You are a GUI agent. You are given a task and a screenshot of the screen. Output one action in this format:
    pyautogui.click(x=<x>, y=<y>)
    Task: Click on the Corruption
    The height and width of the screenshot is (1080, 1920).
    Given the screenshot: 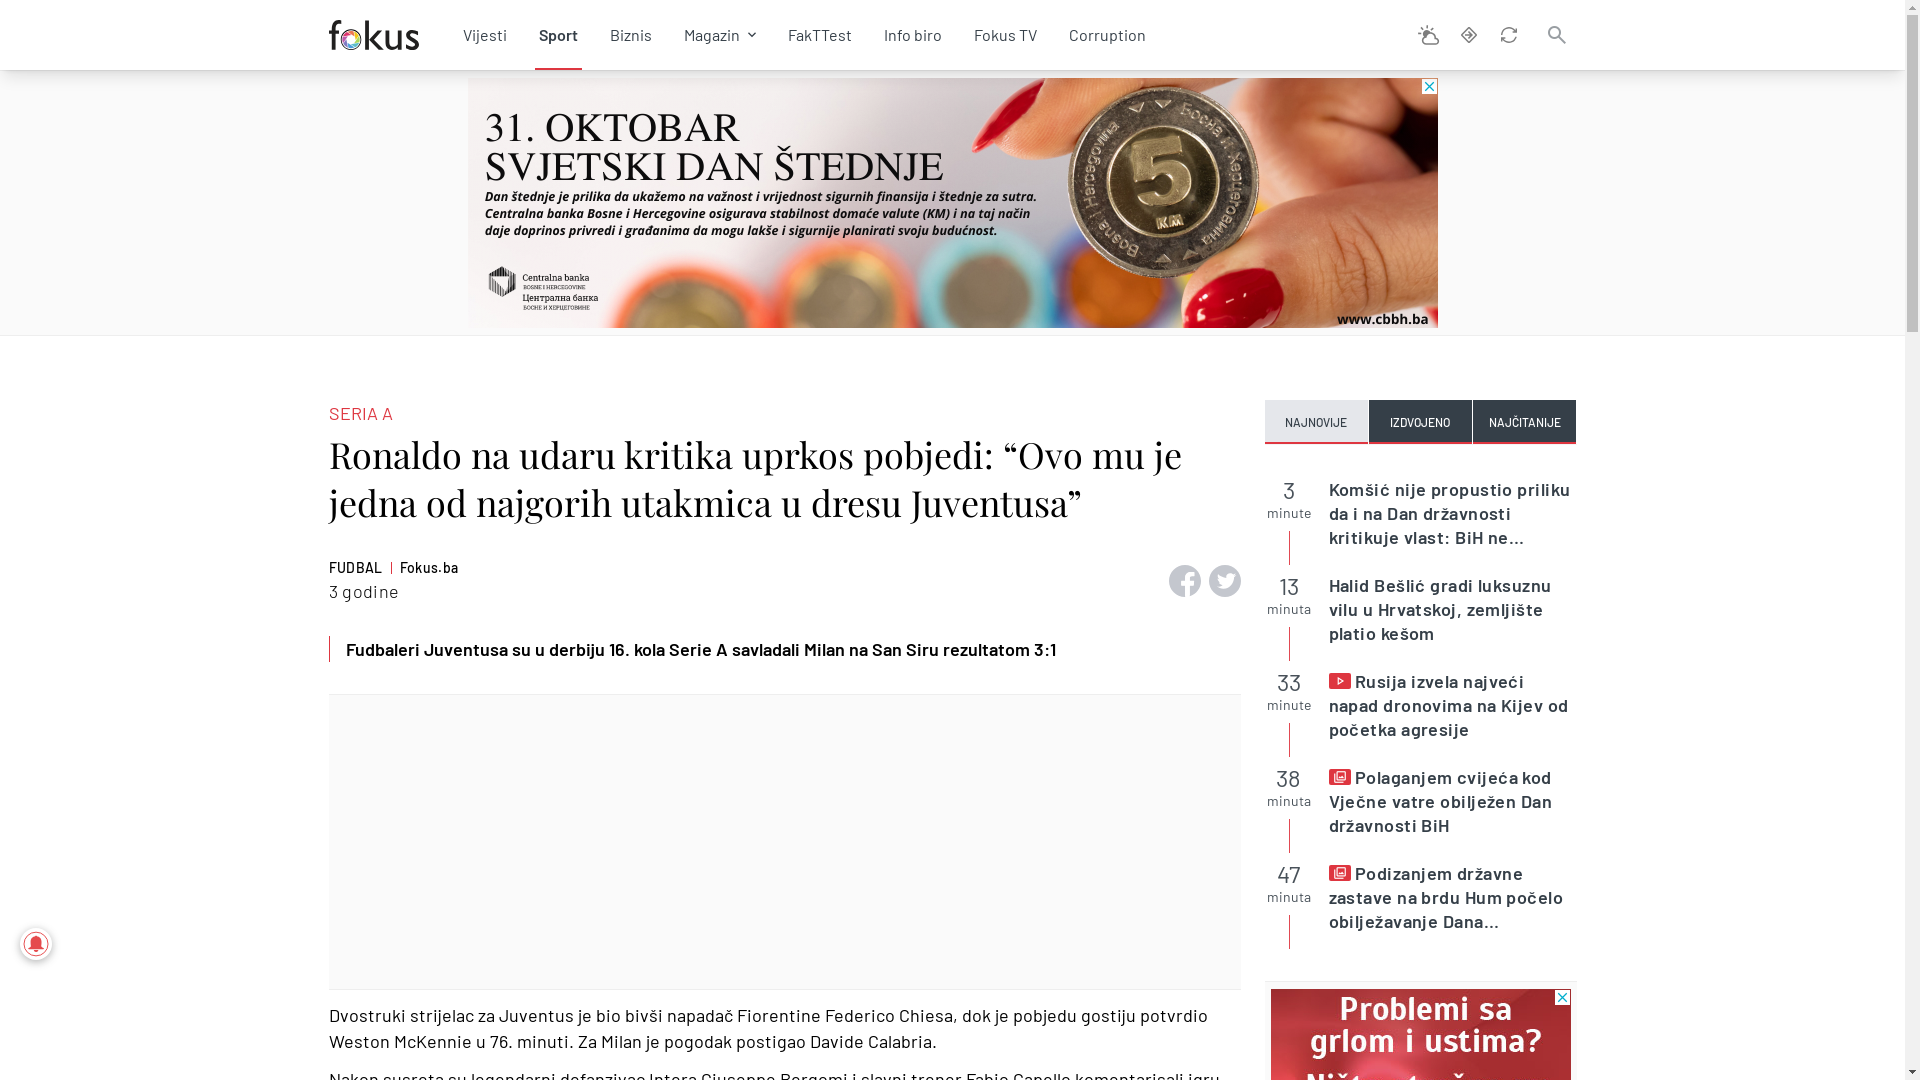 What is the action you would take?
    pyautogui.click(x=1106, y=35)
    